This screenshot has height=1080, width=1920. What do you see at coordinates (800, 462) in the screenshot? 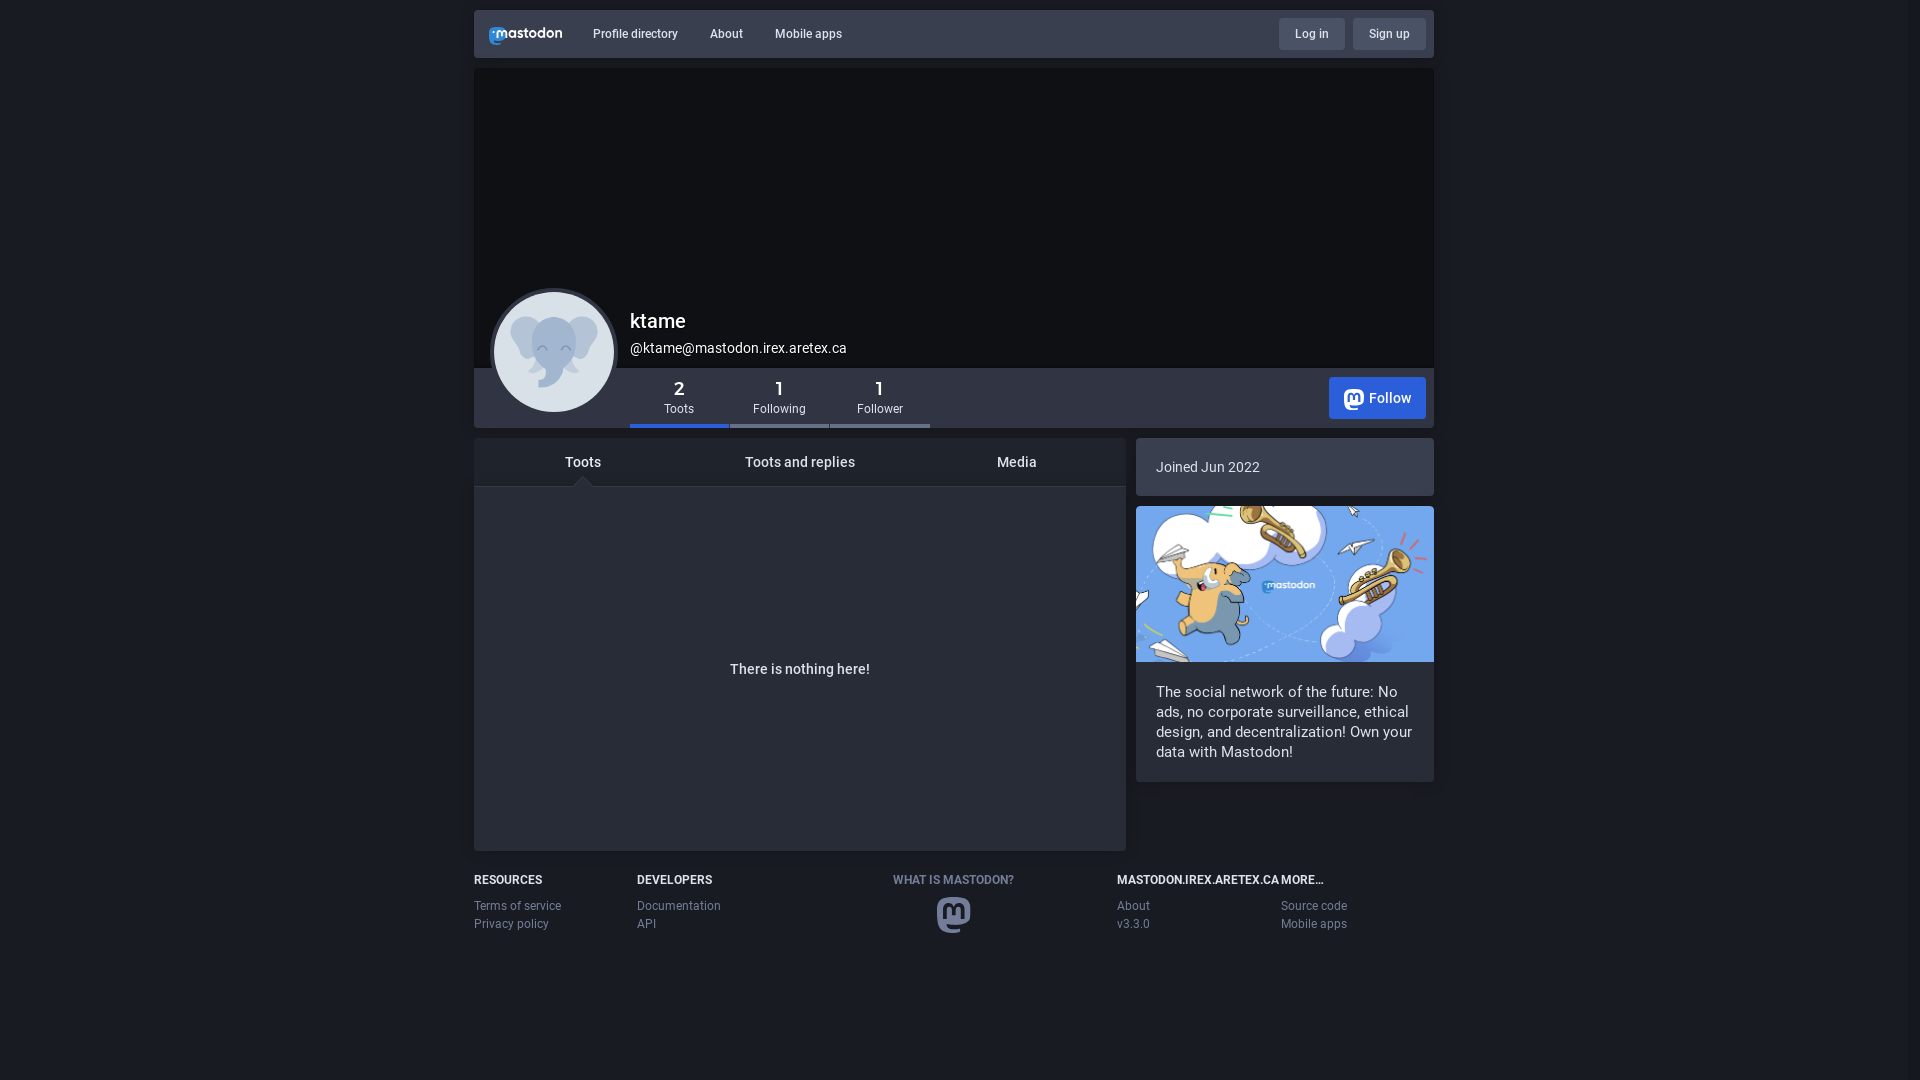
I see `Toots and replies` at bounding box center [800, 462].